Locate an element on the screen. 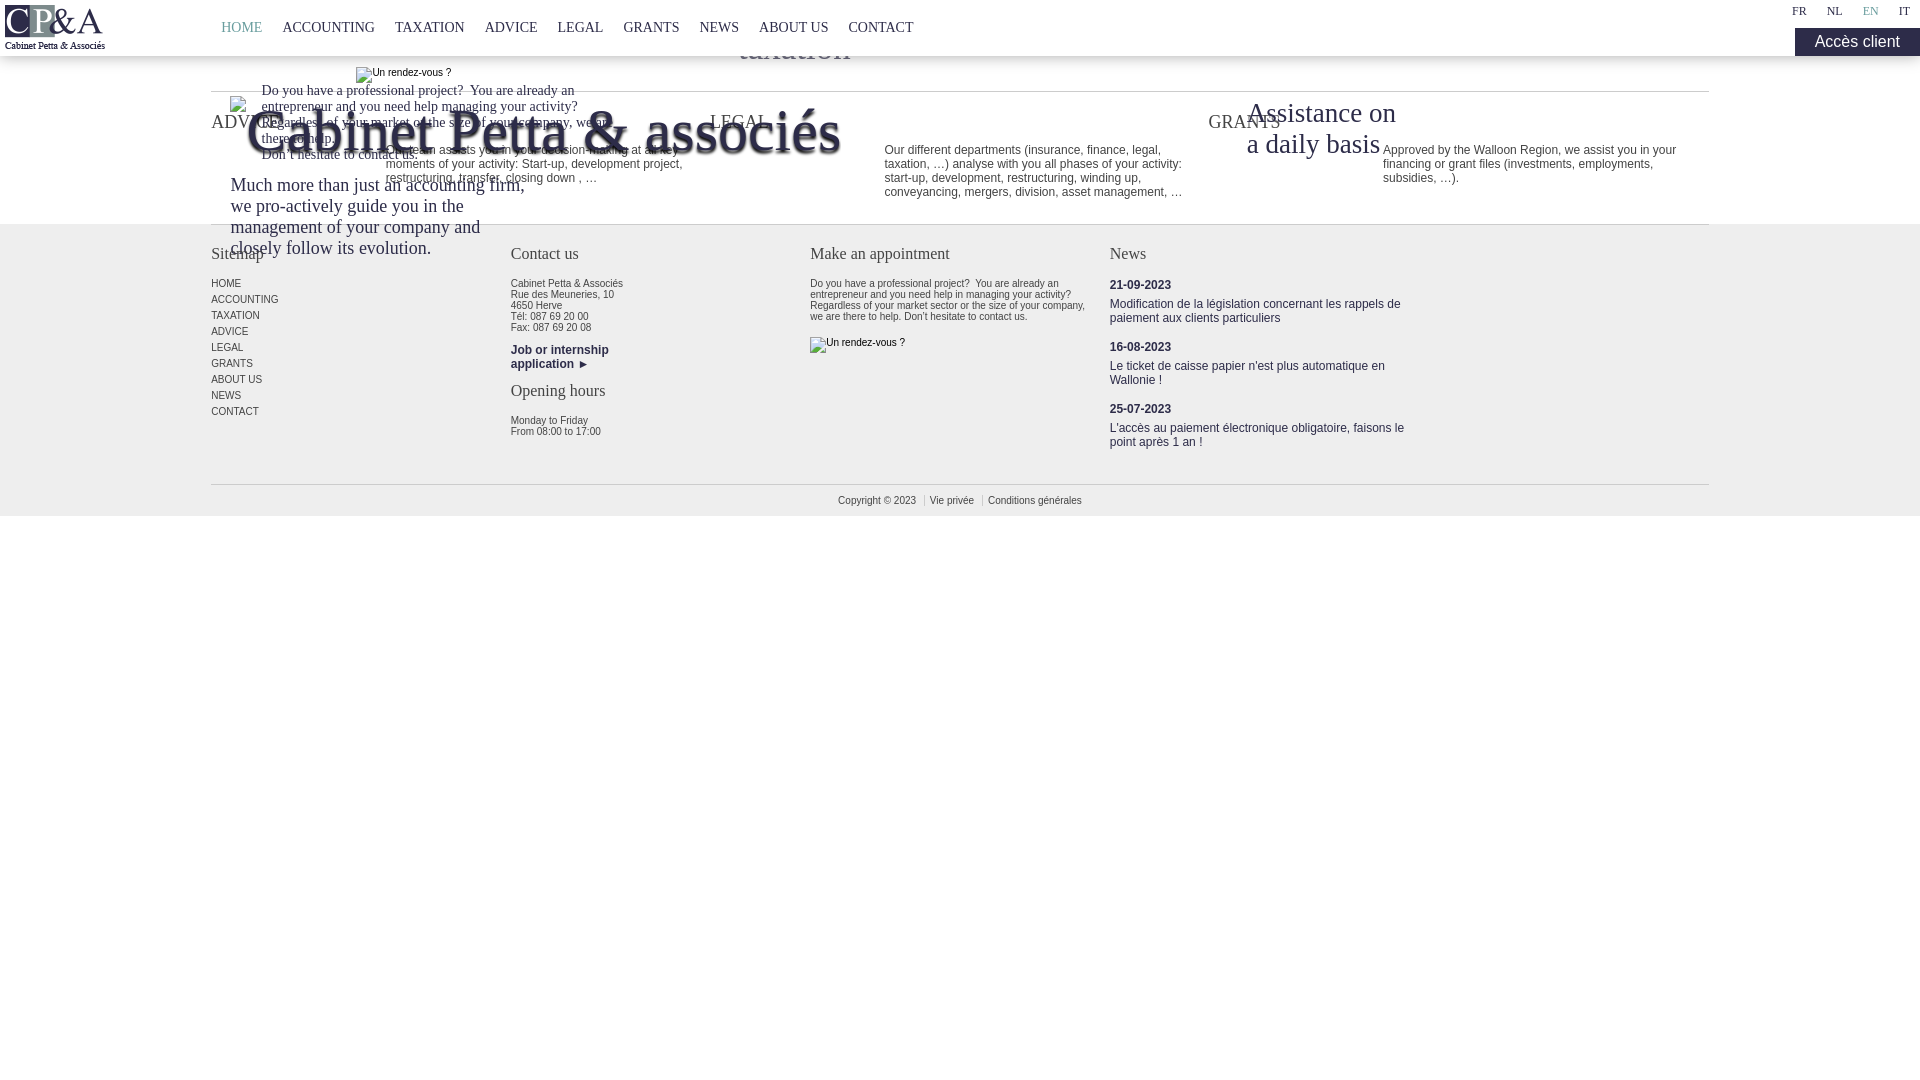  LEGAL is located at coordinates (581, 28).